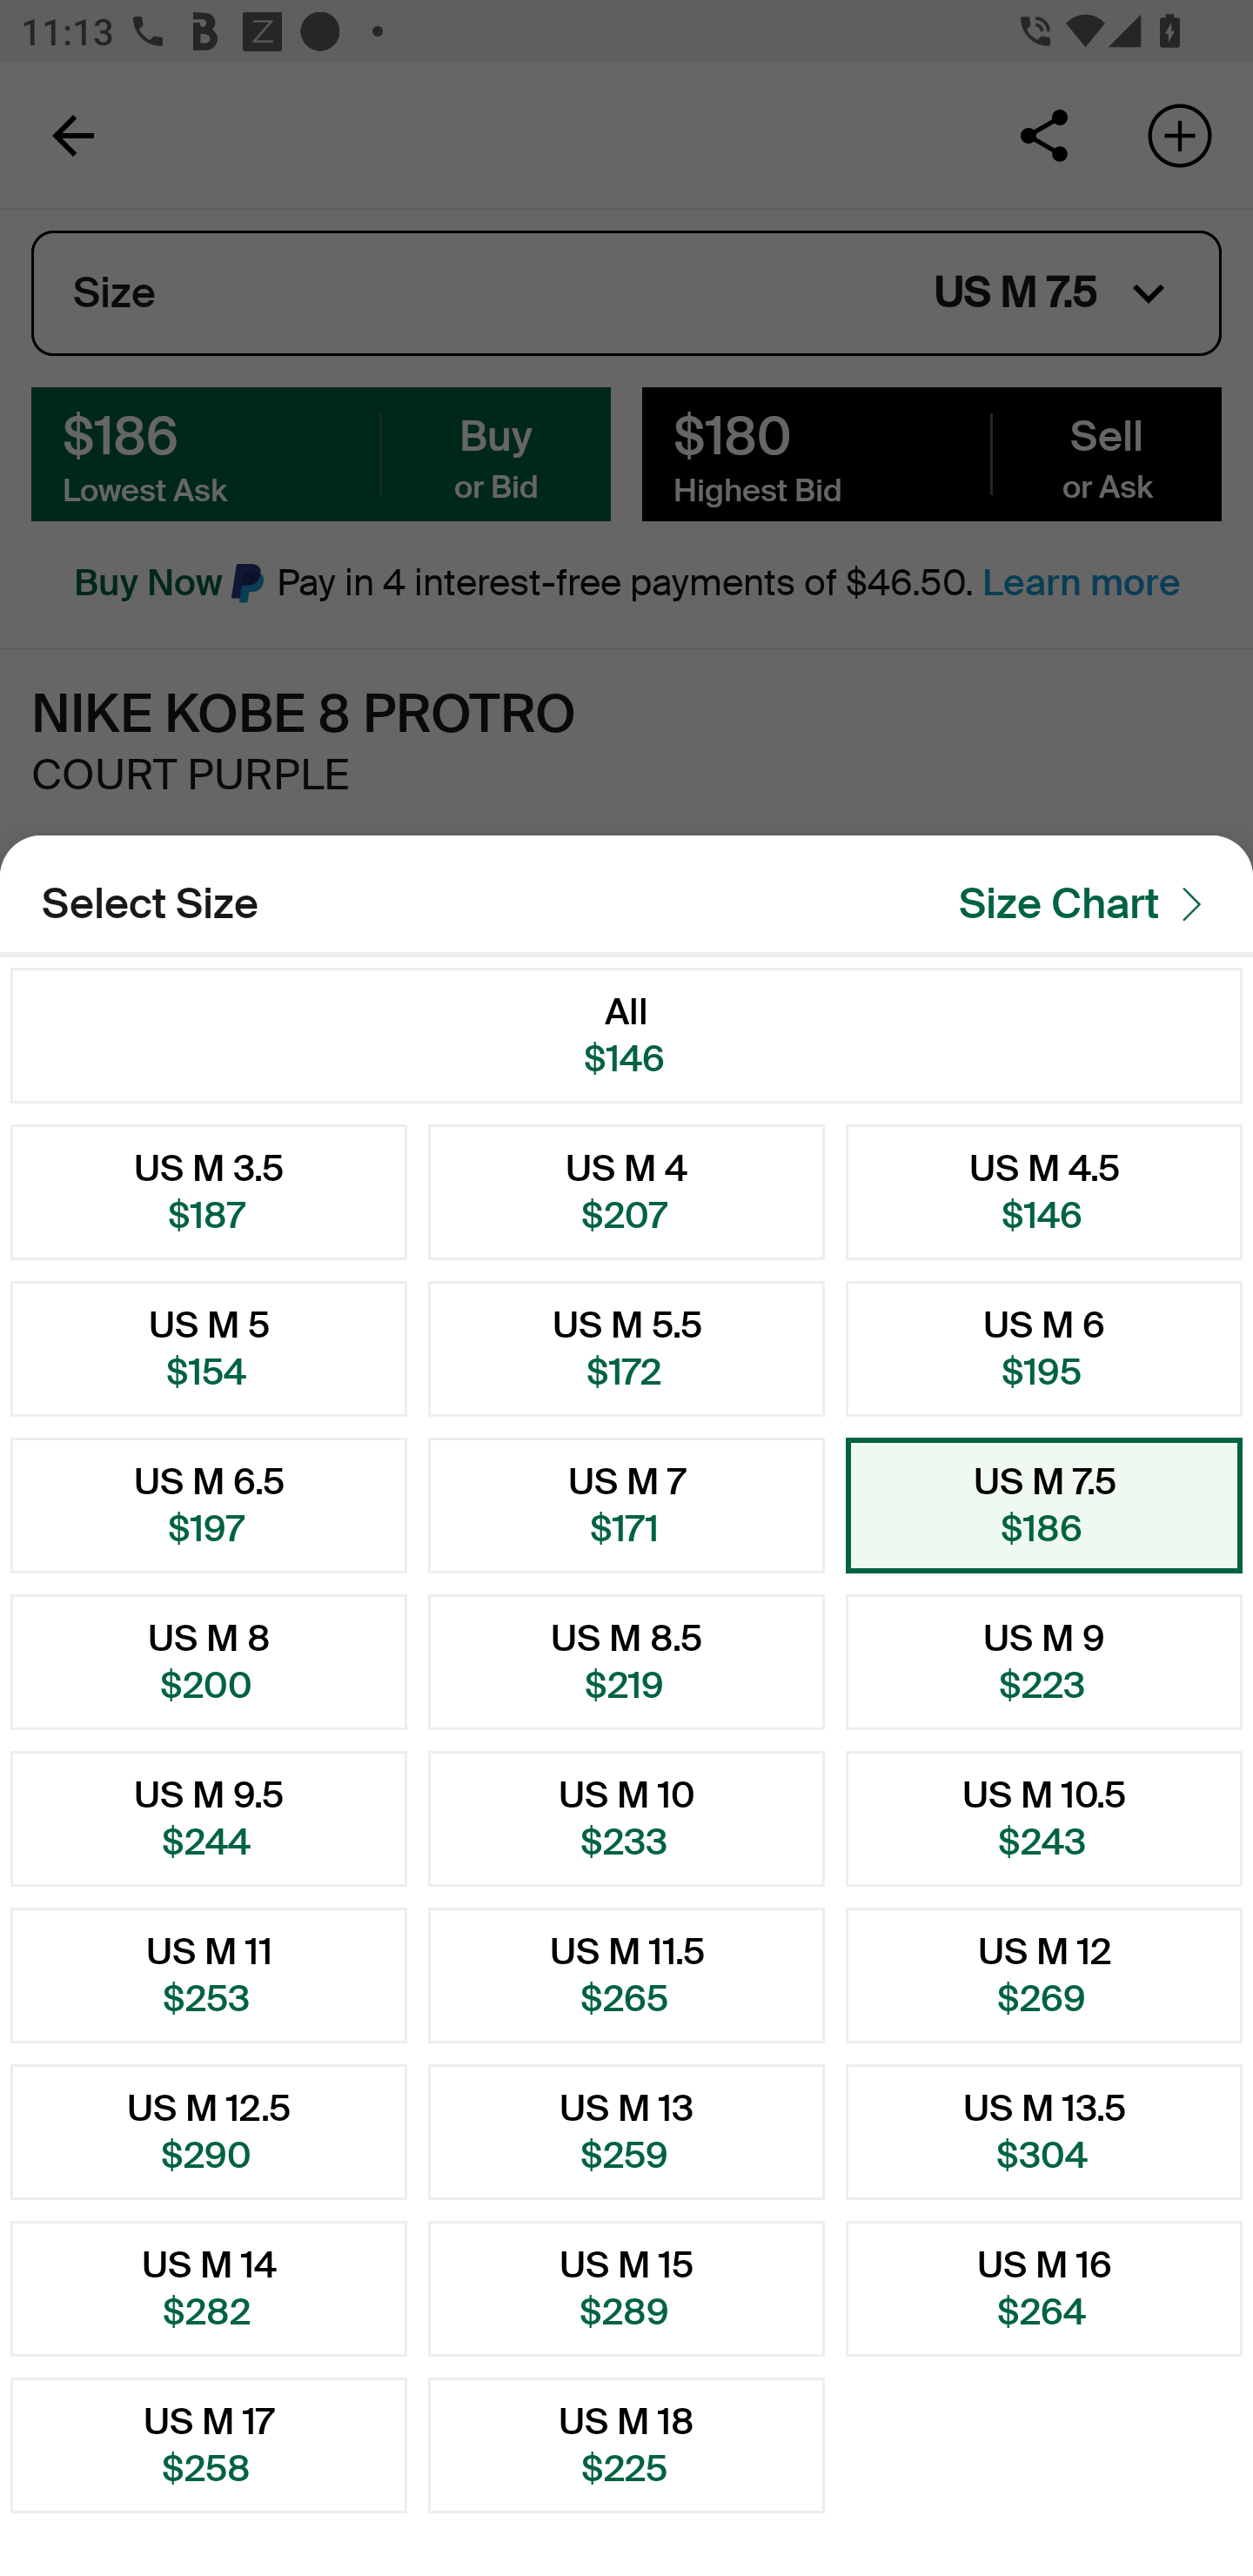  Describe the element at coordinates (626, 2130) in the screenshot. I see `US M 13 $259` at that location.